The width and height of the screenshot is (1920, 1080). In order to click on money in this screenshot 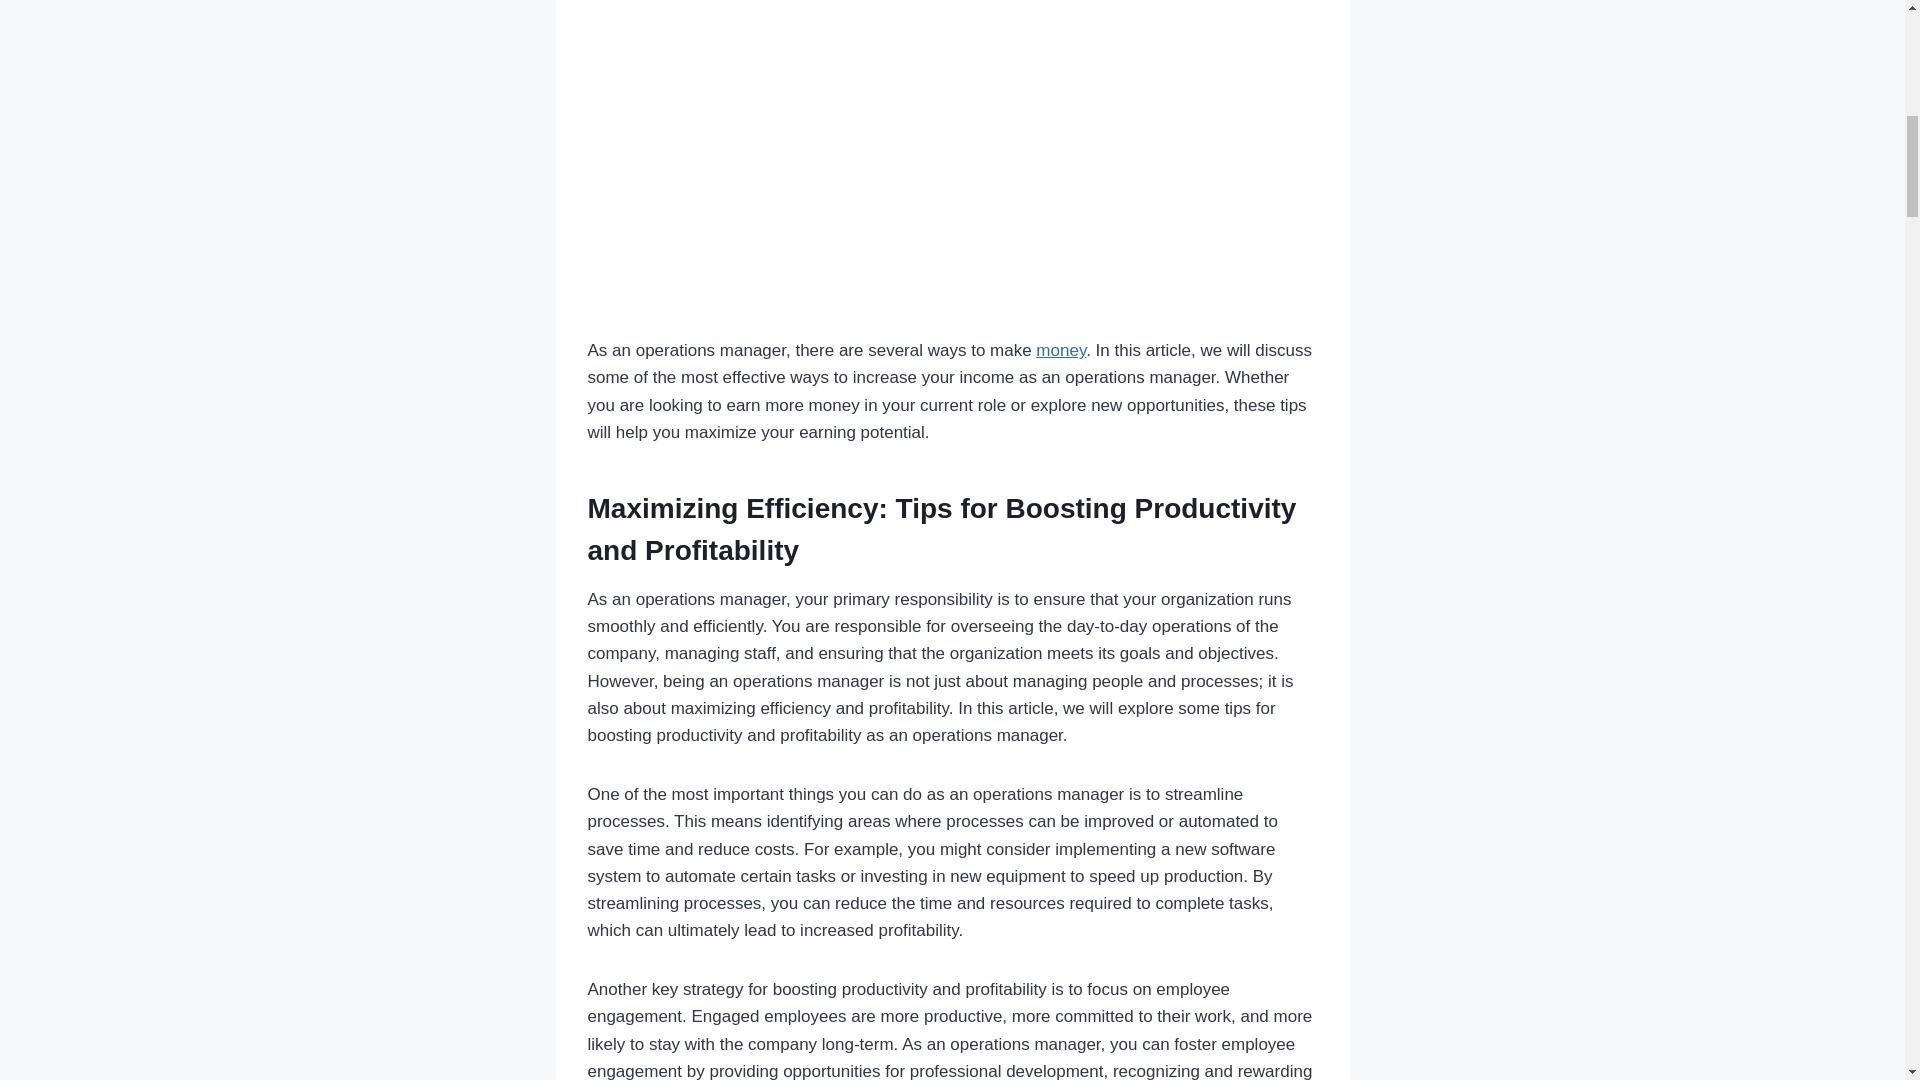, I will do `click(1061, 350)`.